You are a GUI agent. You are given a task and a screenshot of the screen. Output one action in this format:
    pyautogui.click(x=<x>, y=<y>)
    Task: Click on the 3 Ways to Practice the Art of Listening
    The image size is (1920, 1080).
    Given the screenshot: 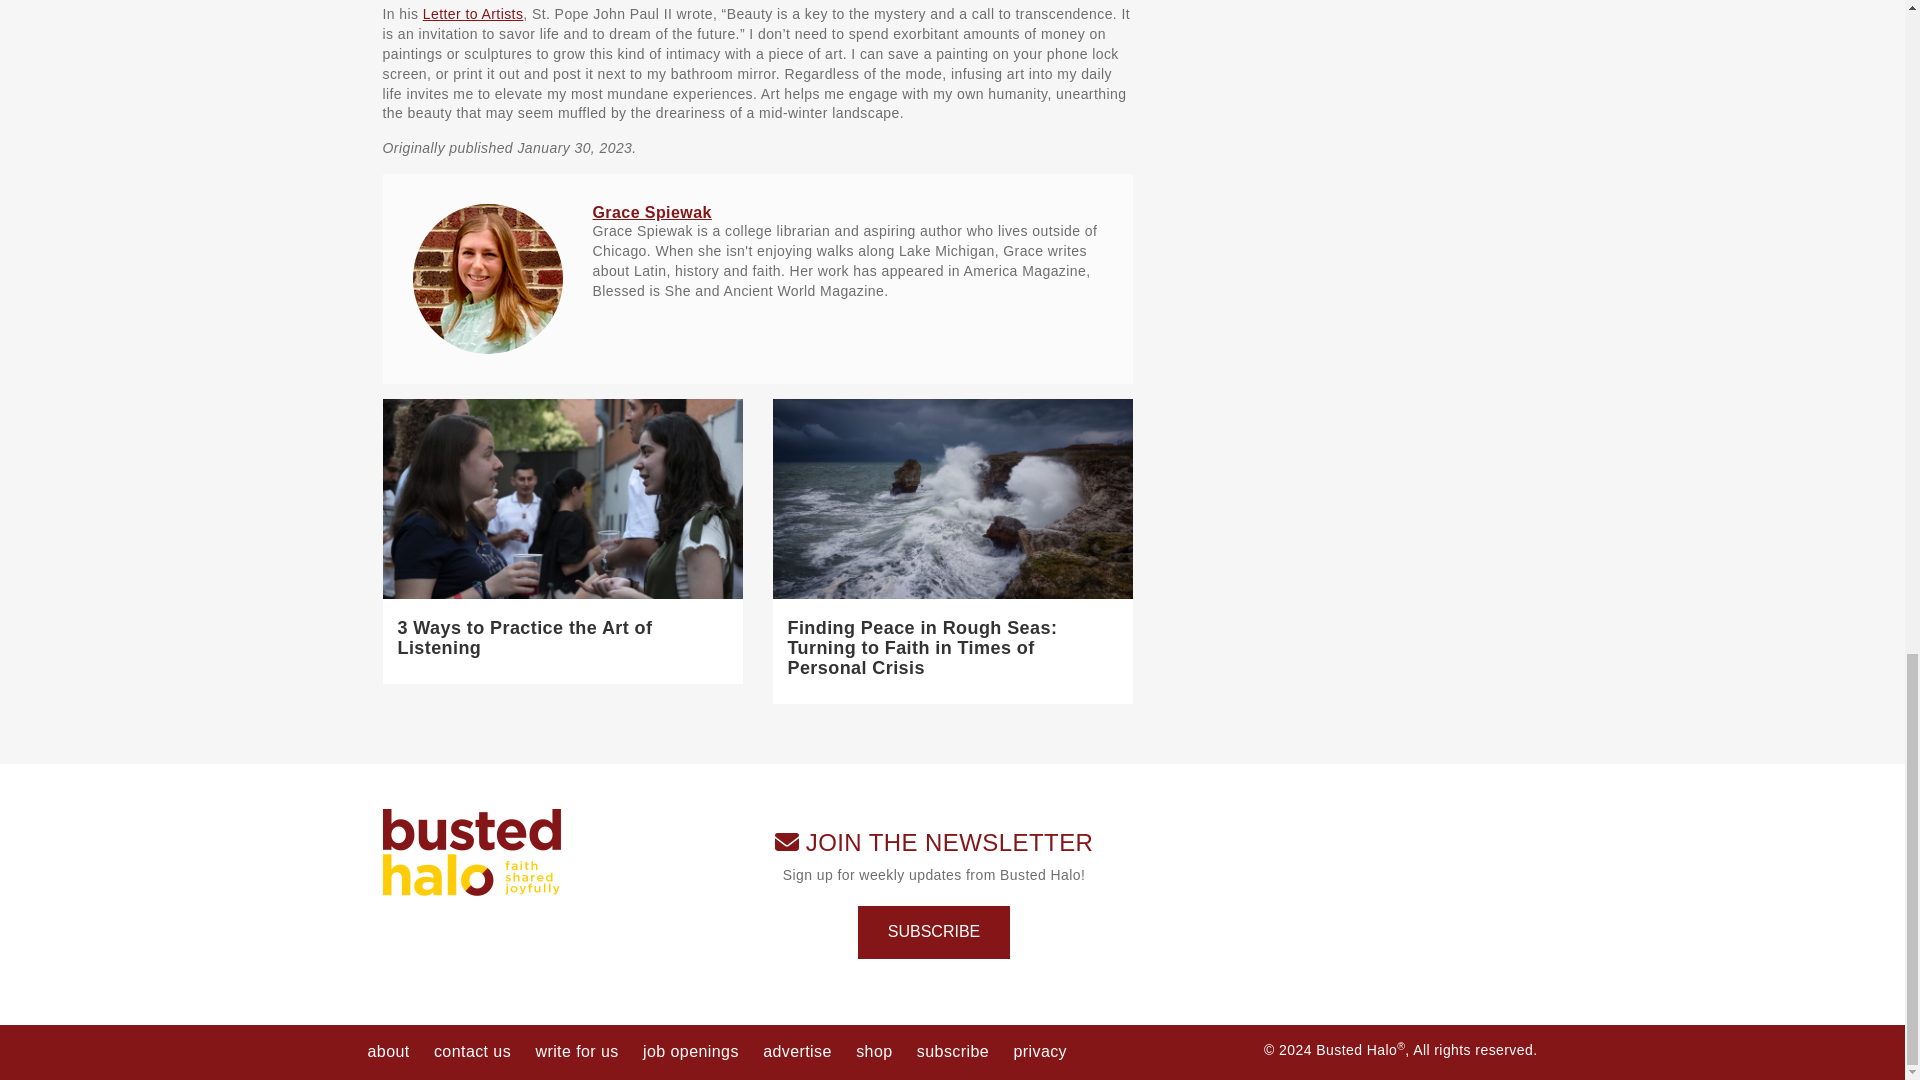 What is the action you would take?
    pyautogui.click(x=524, y=637)
    